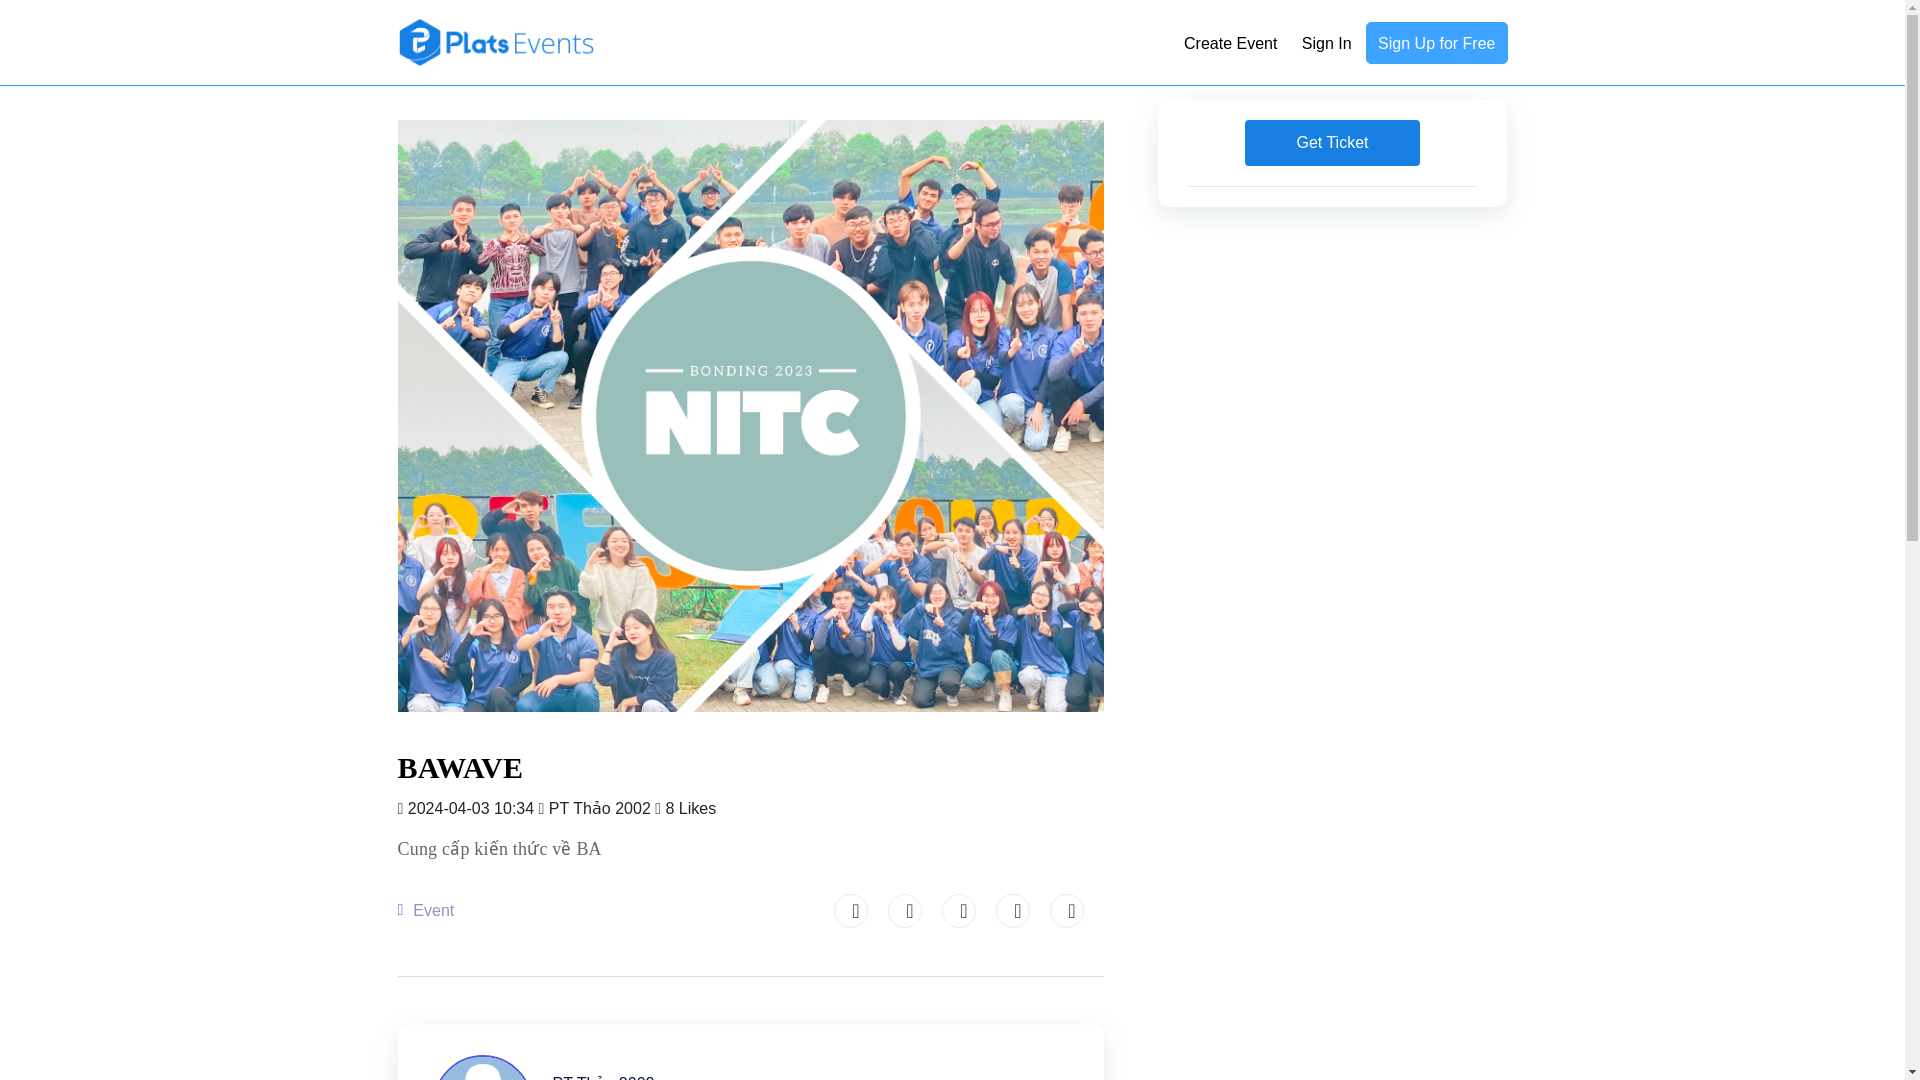 Image resolution: width=1920 pixels, height=1080 pixels. Describe the element at coordinates (468, 808) in the screenshot. I see `2024-04-03 10:34` at that location.